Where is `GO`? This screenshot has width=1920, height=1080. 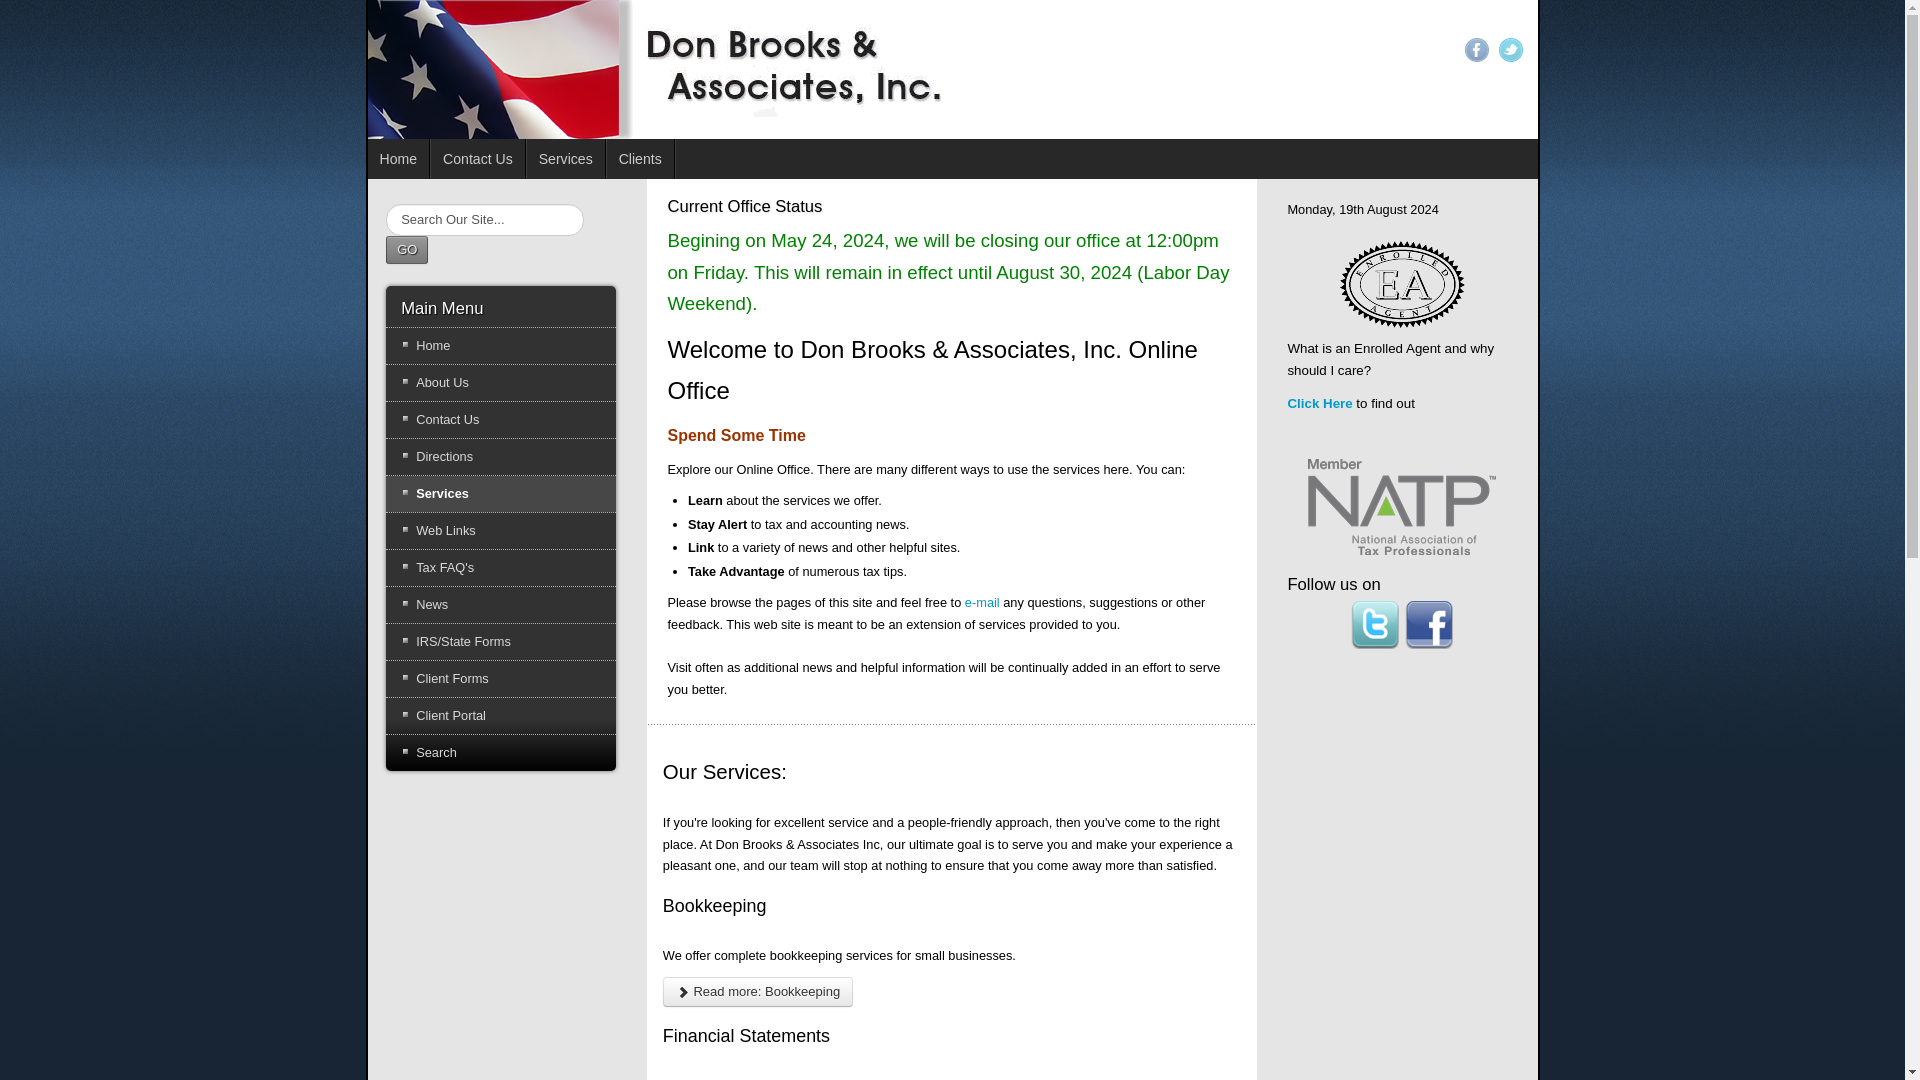
GO is located at coordinates (406, 250).